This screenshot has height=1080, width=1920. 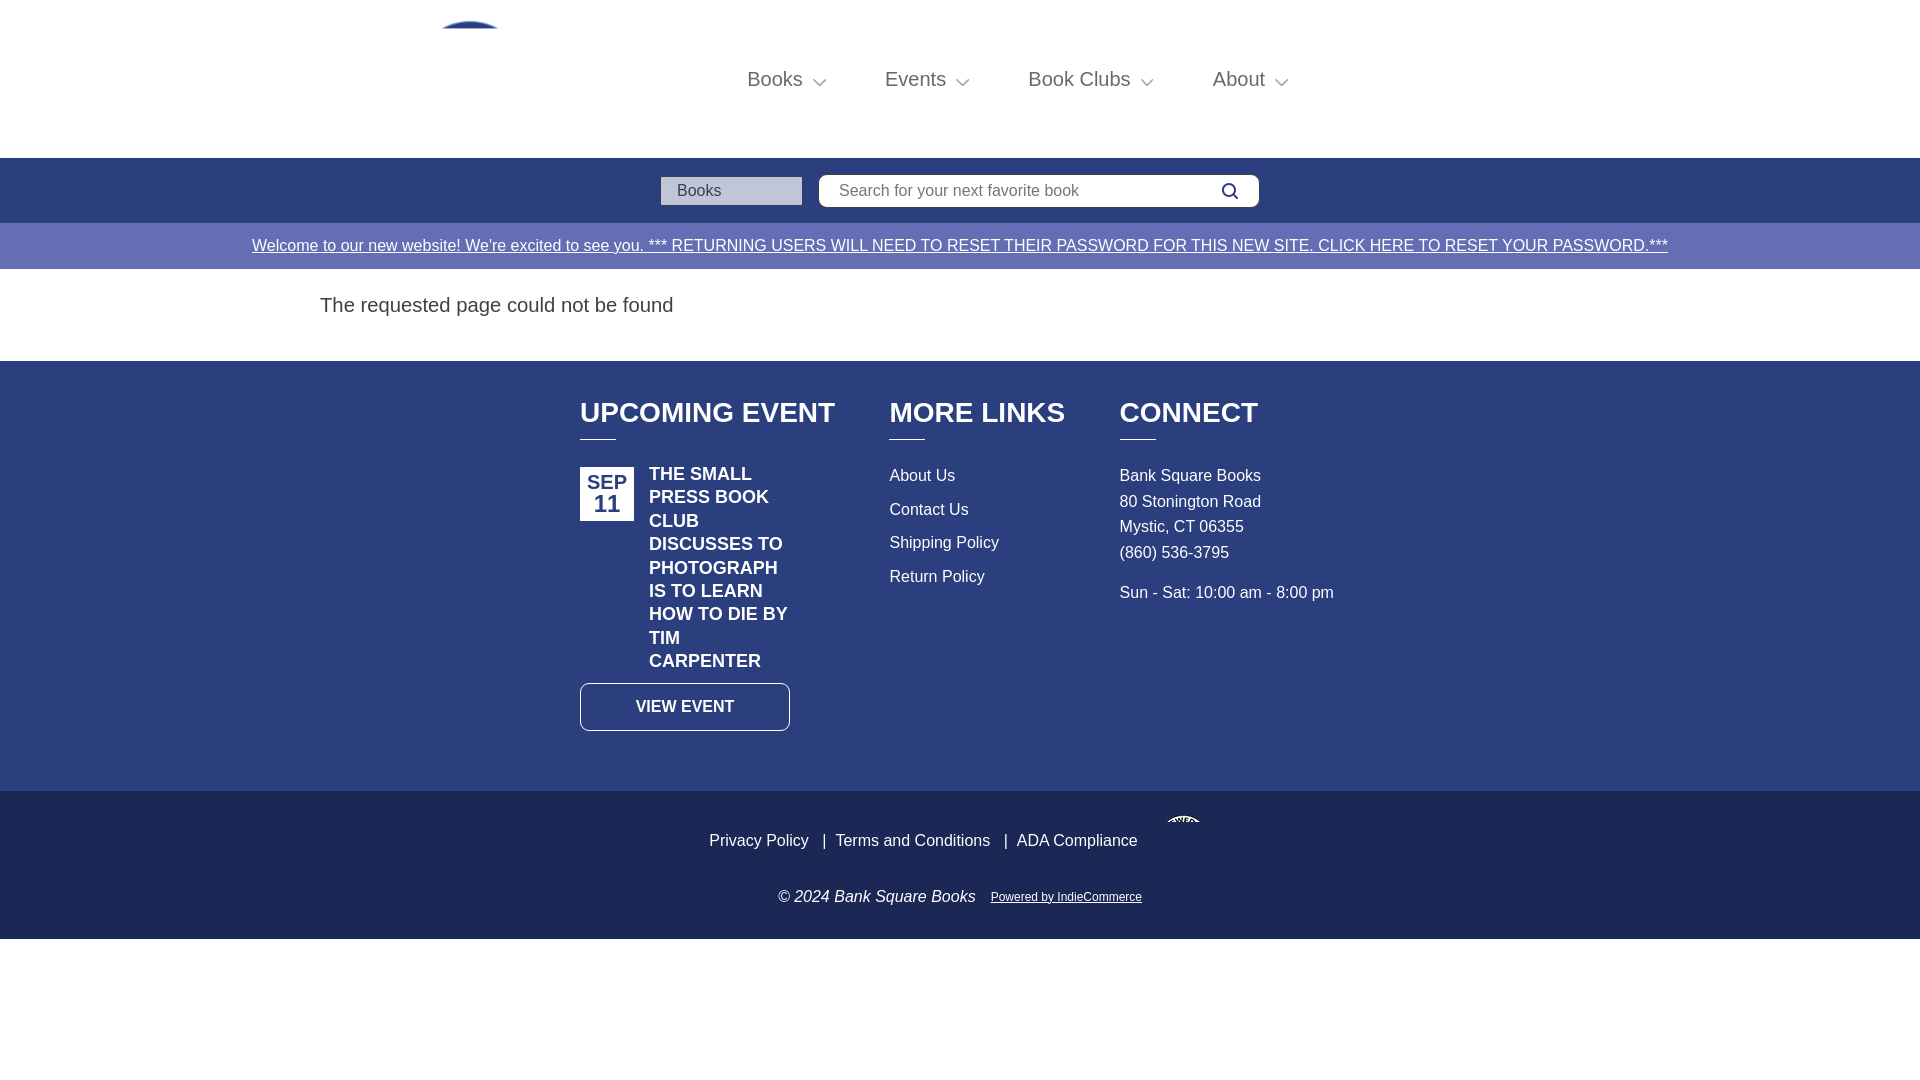 I want to click on Shipping Policy, so click(x=943, y=542).